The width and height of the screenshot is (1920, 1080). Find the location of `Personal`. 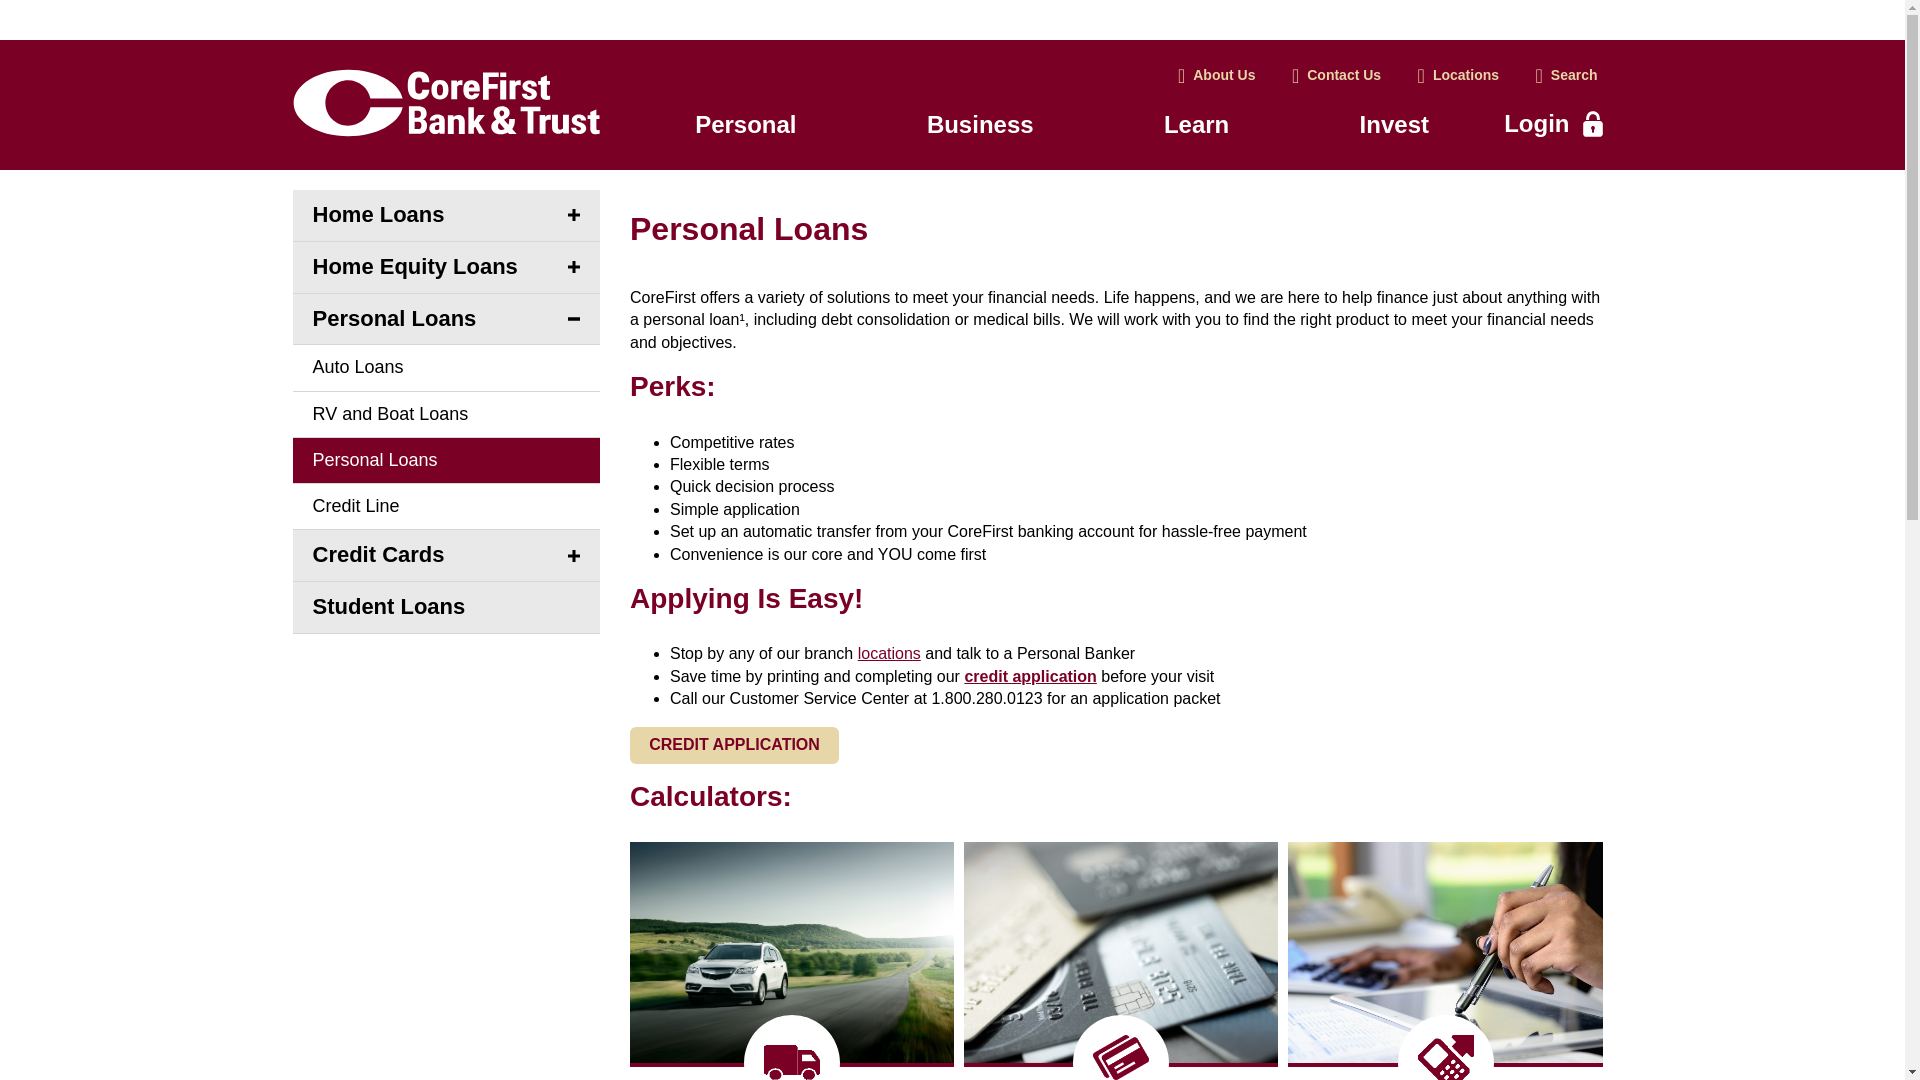

Personal is located at coordinates (746, 126).